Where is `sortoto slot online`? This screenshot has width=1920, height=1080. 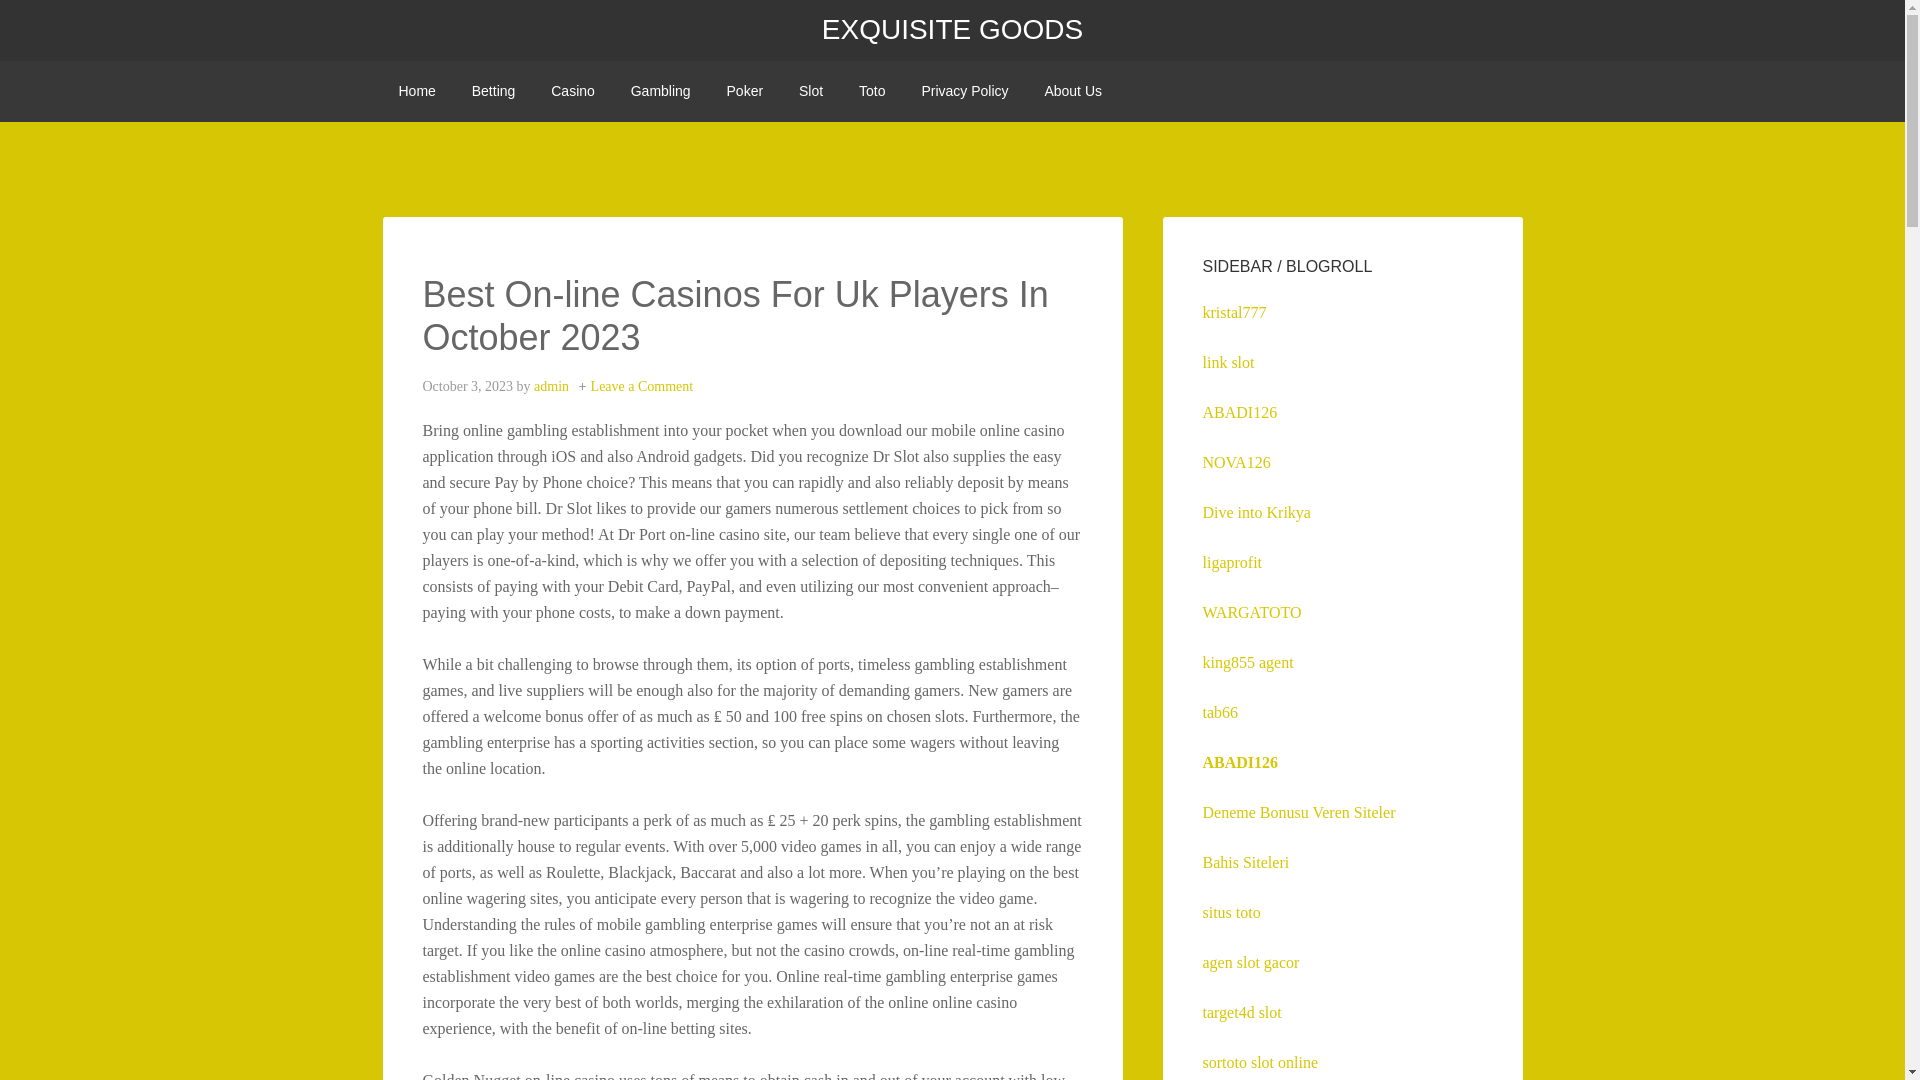 sortoto slot online is located at coordinates (1259, 1062).